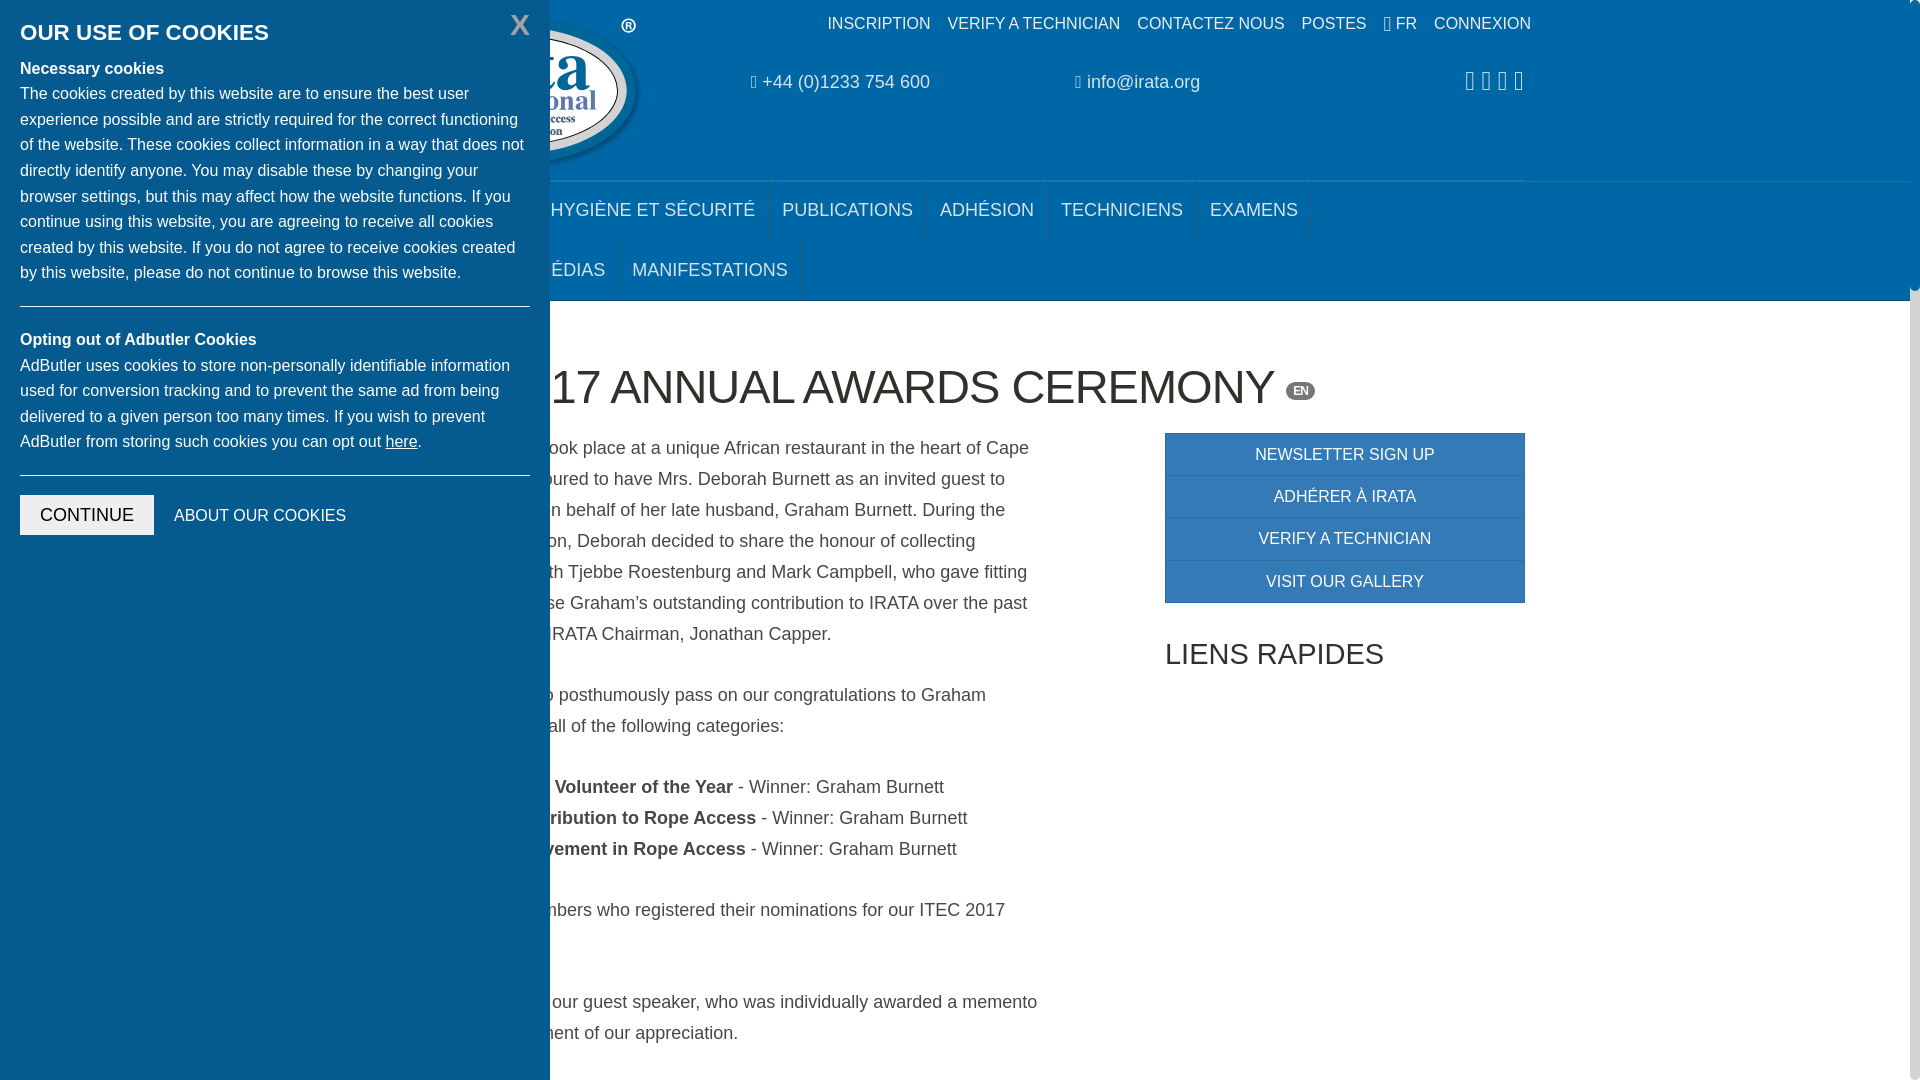 This screenshot has height=1080, width=1920. What do you see at coordinates (709, 270) in the screenshot?
I see `MANIFESTATIONS` at bounding box center [709, 270].